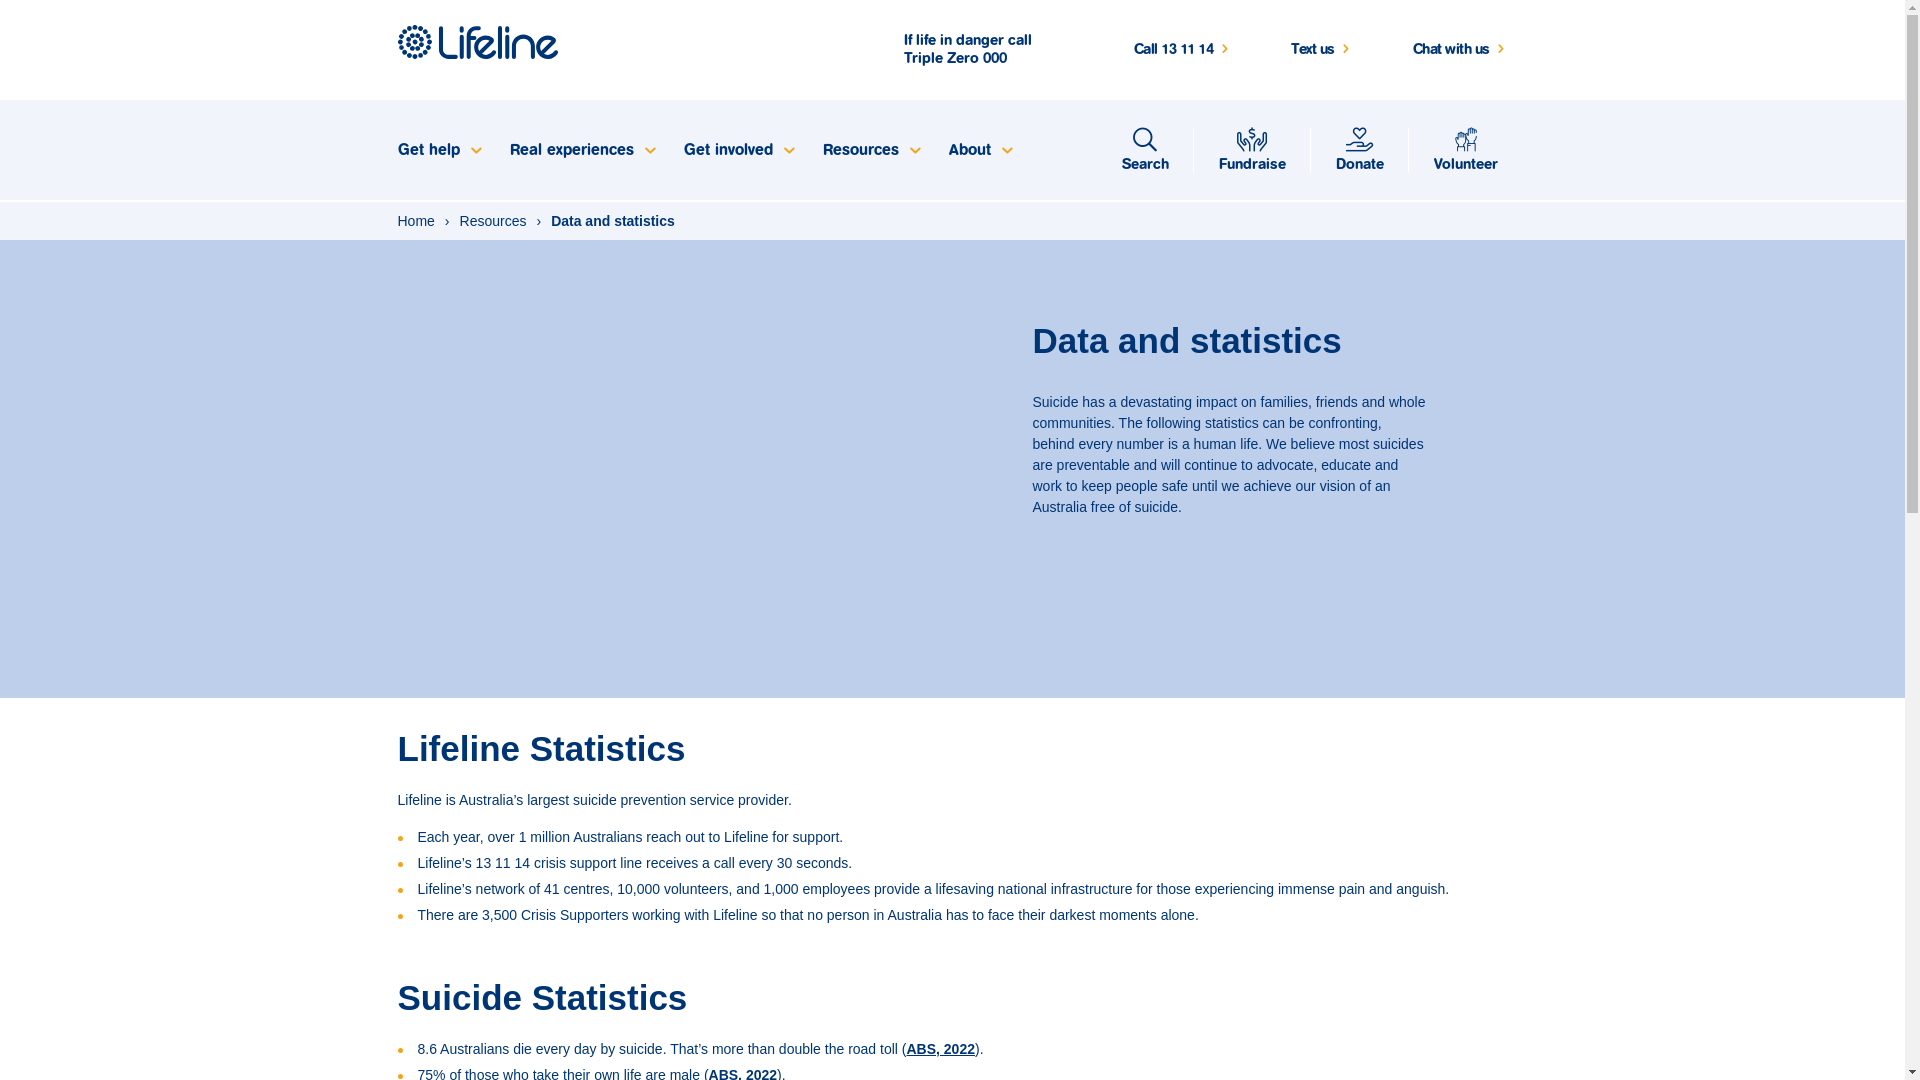 The image size is (1920, 1080). I want to click on ABS, 2022, so click(940, 1049).